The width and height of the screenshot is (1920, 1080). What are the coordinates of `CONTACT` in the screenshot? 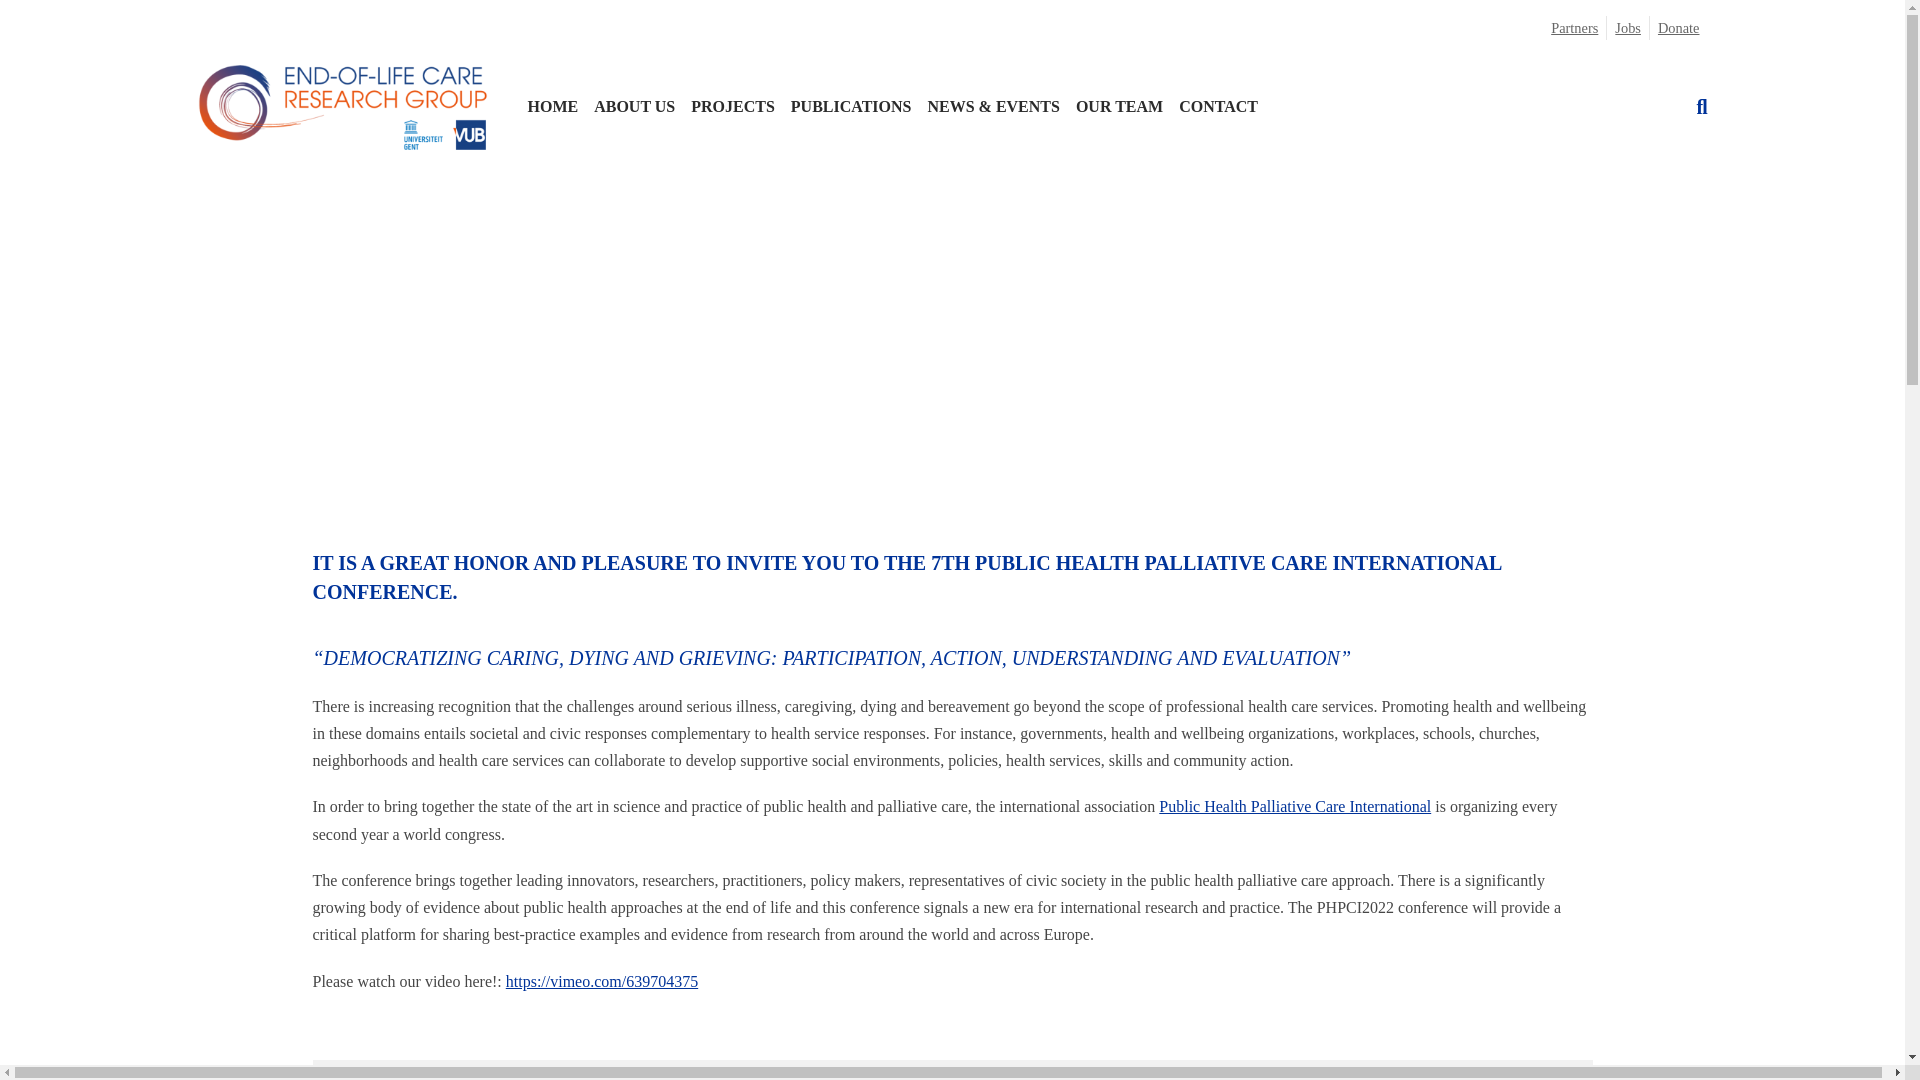 It's located at (1218, 106).